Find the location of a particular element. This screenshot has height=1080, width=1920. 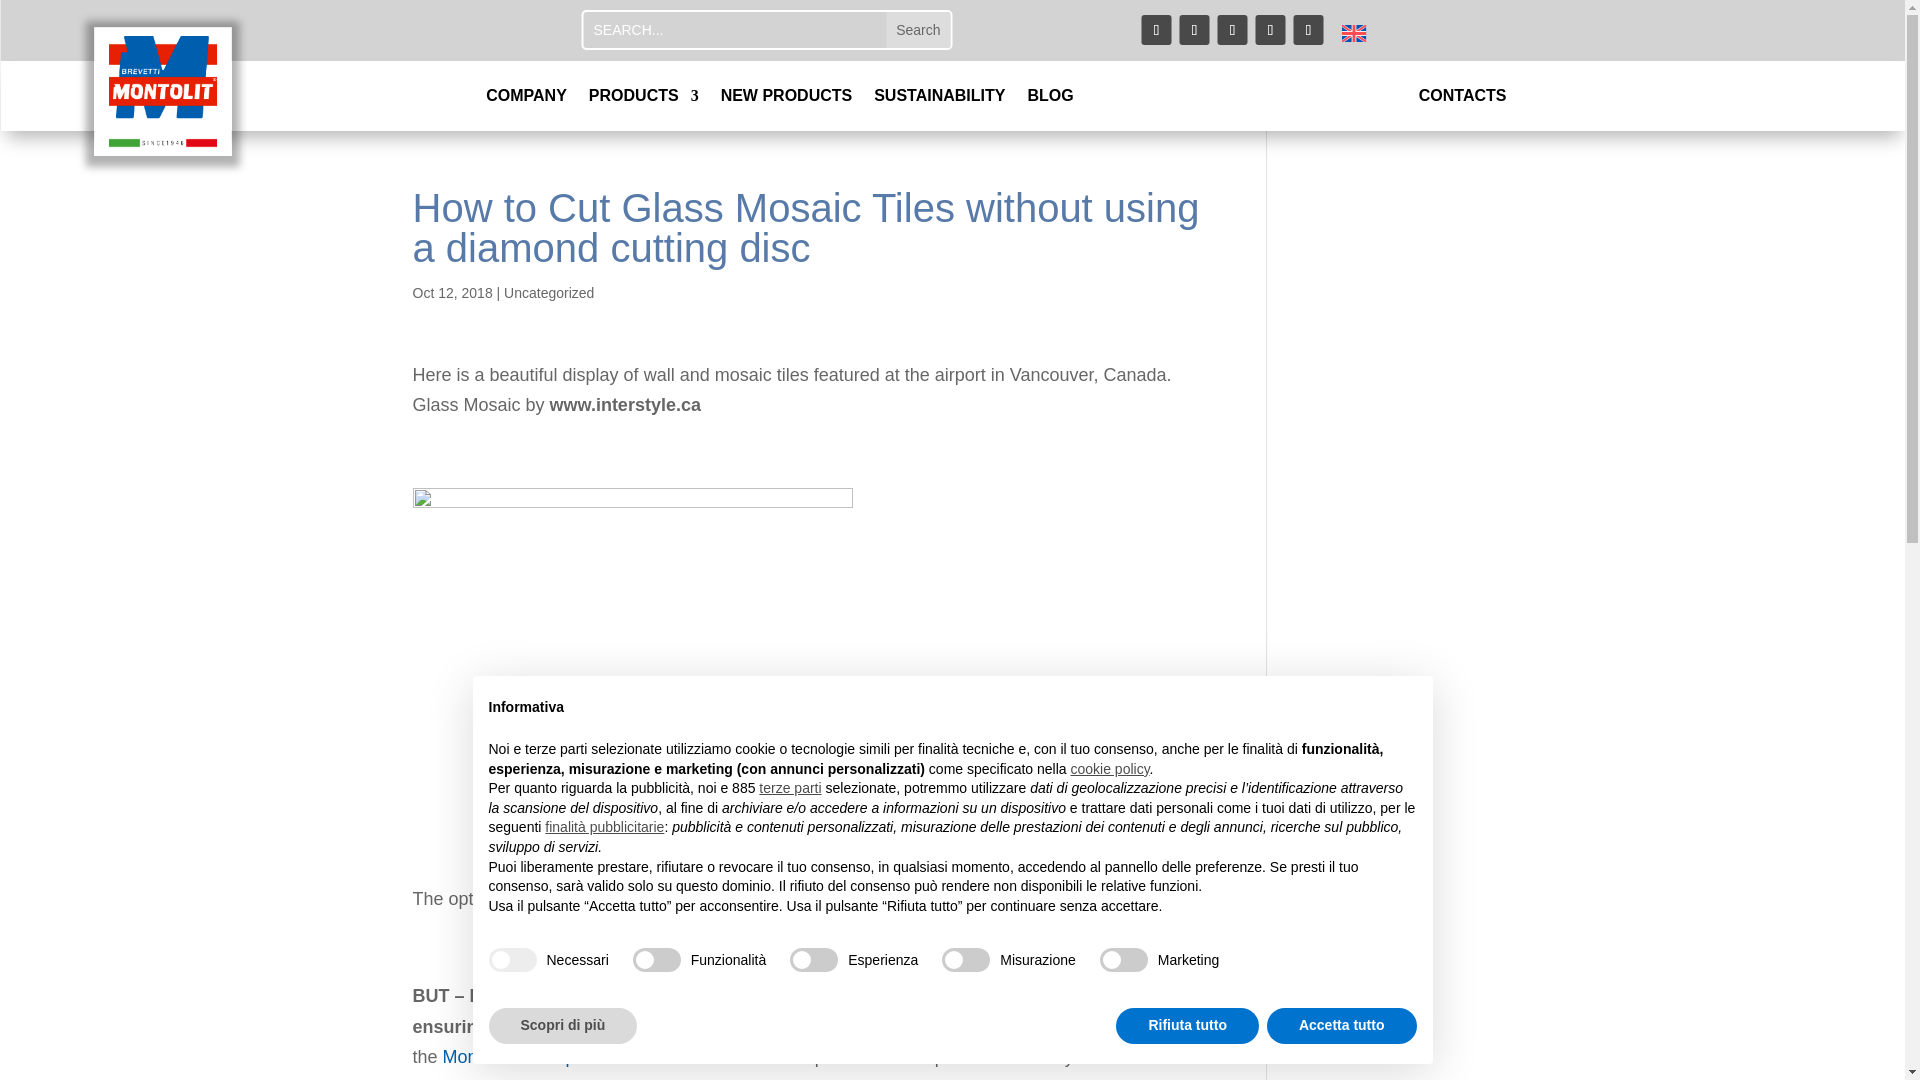

Follow on TikTok is located at coordinates (1309, 30).